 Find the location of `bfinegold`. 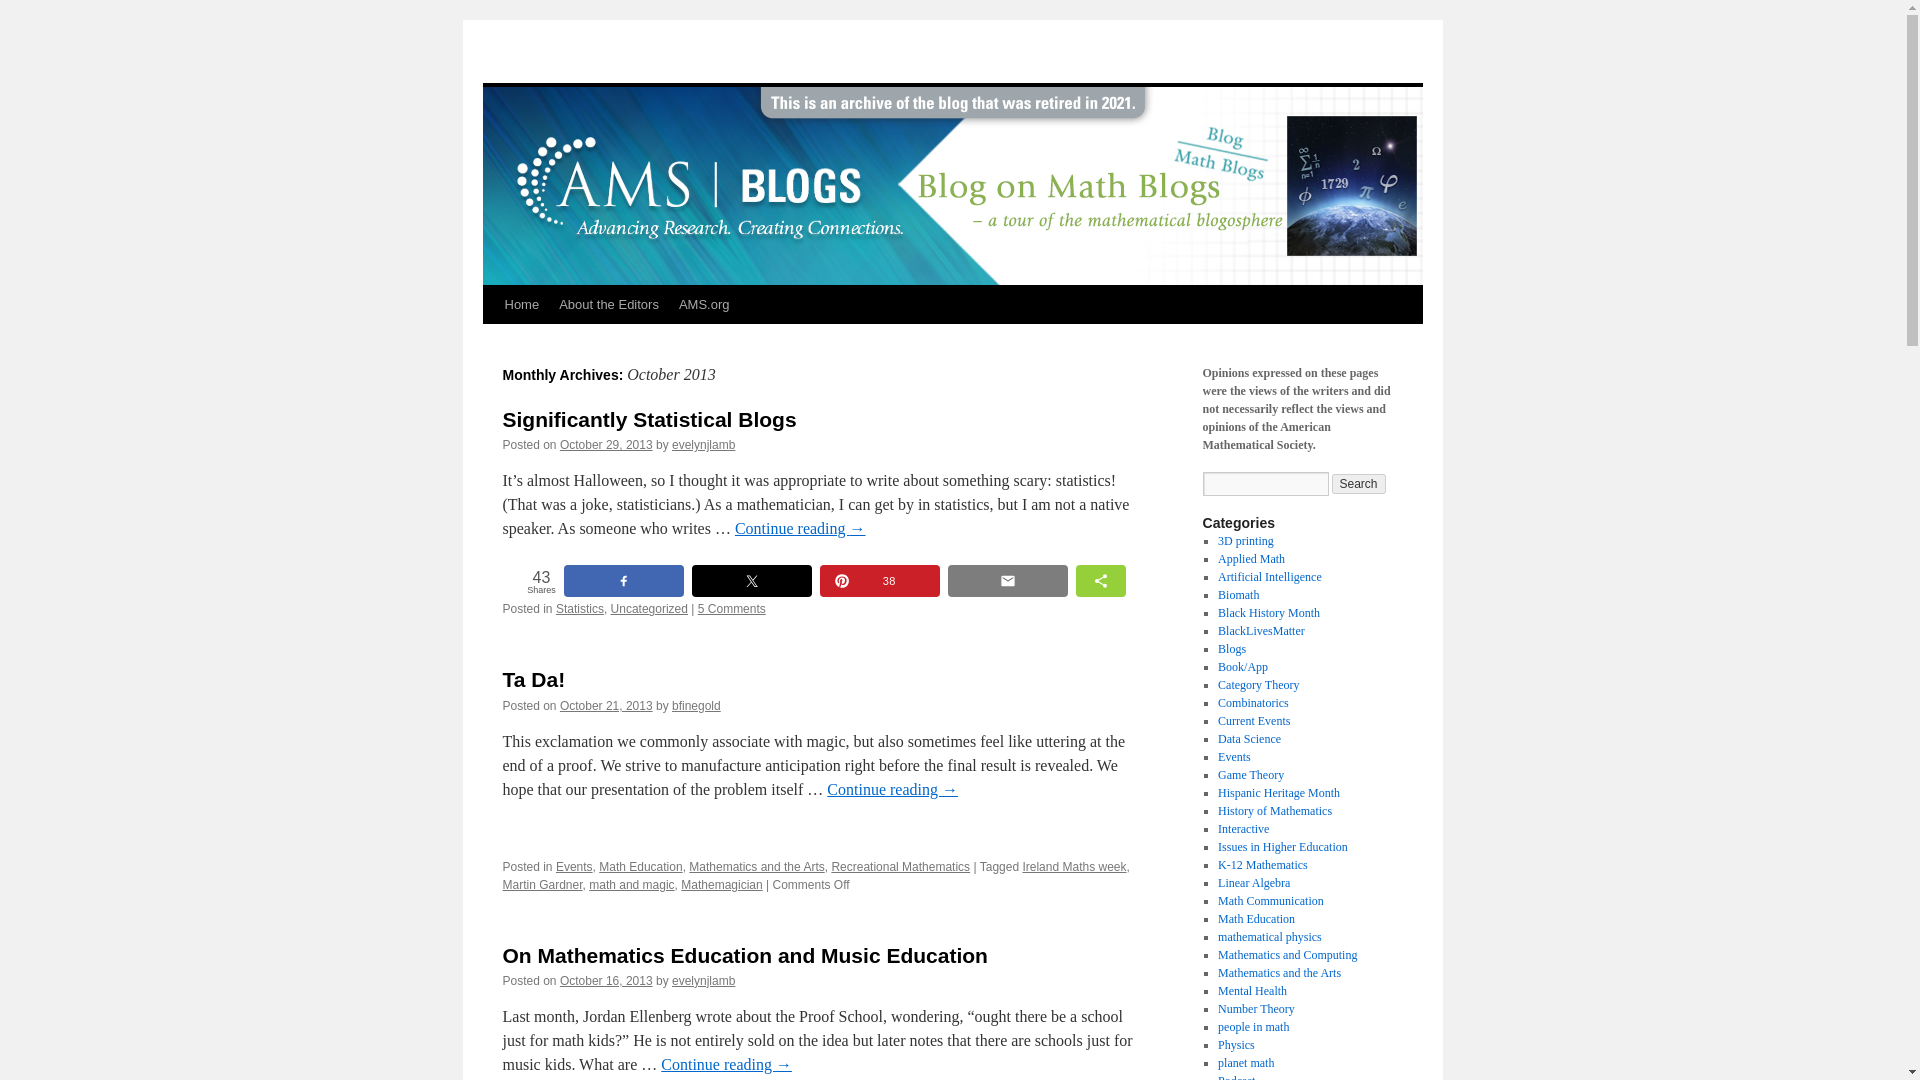

bfinegold is located at coordinates (696, 705).